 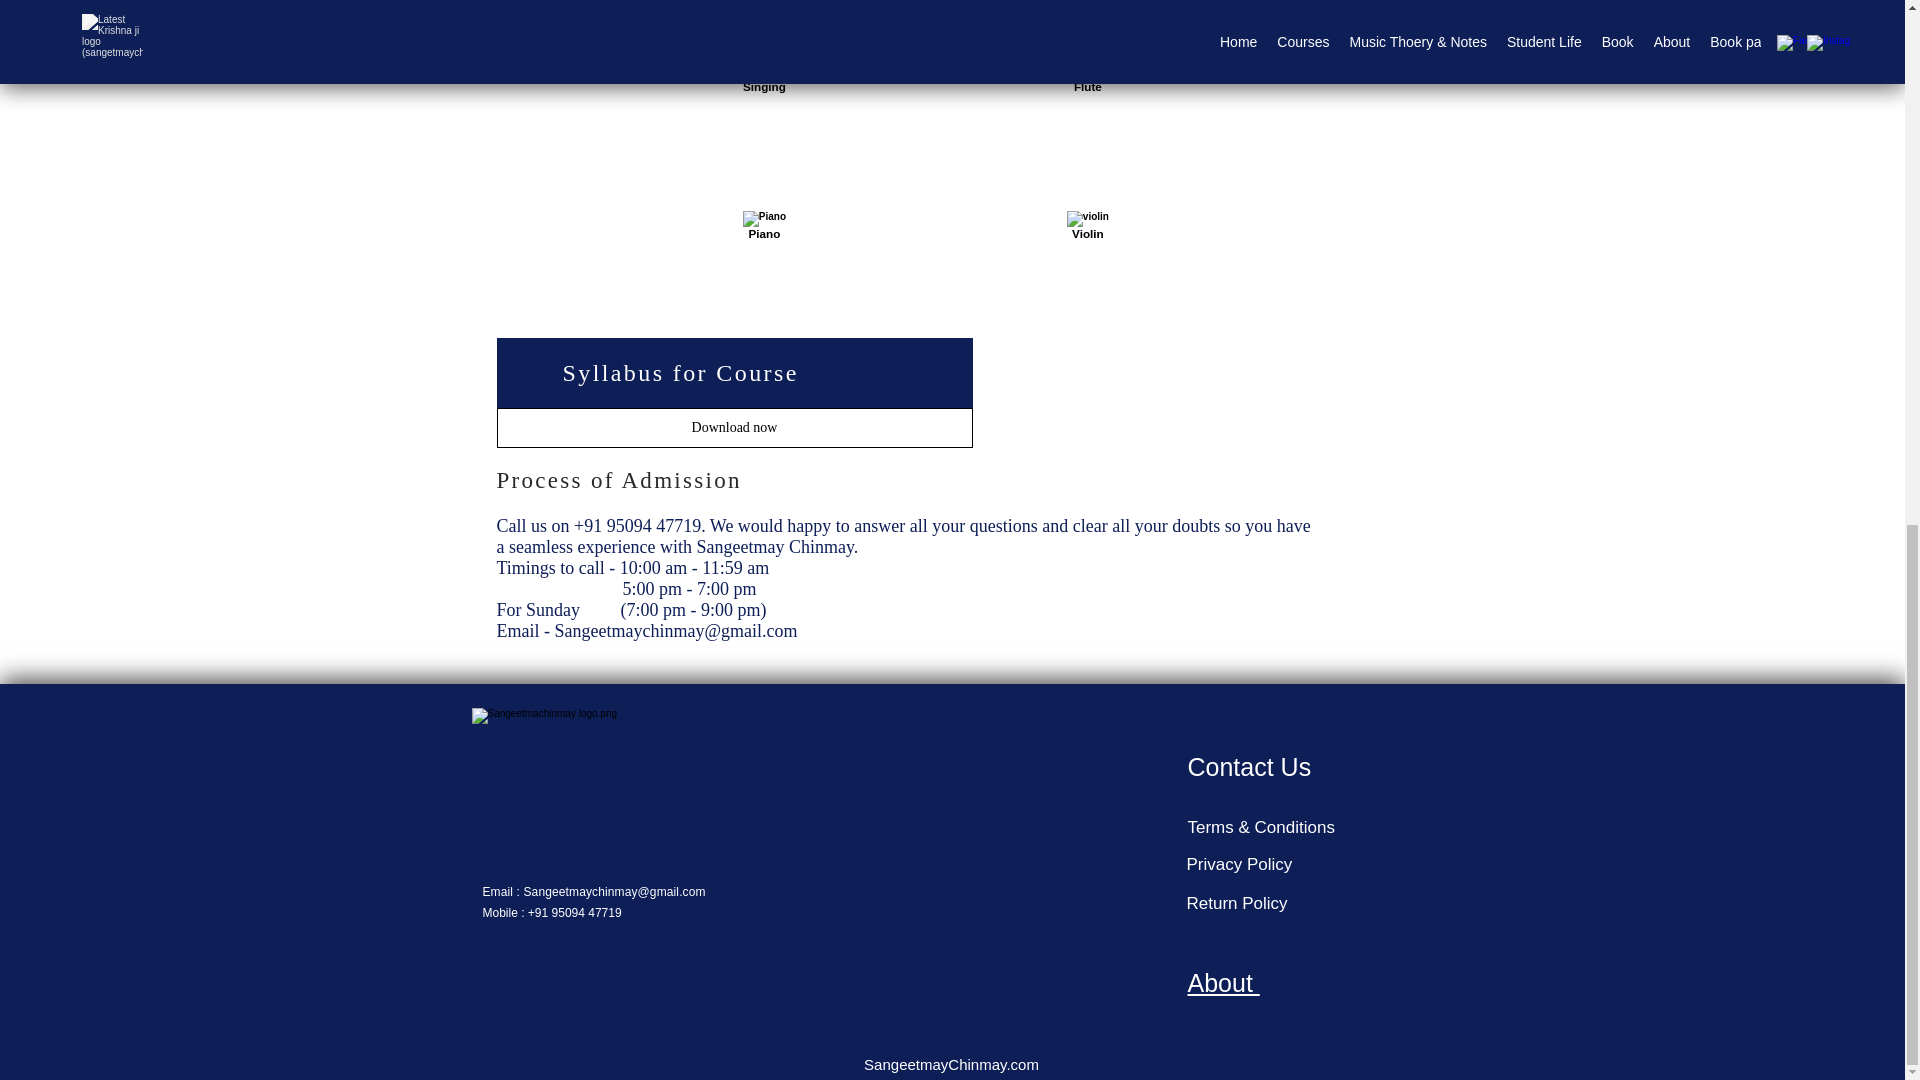 I want to click on Download now, so click(x=733, y=428).